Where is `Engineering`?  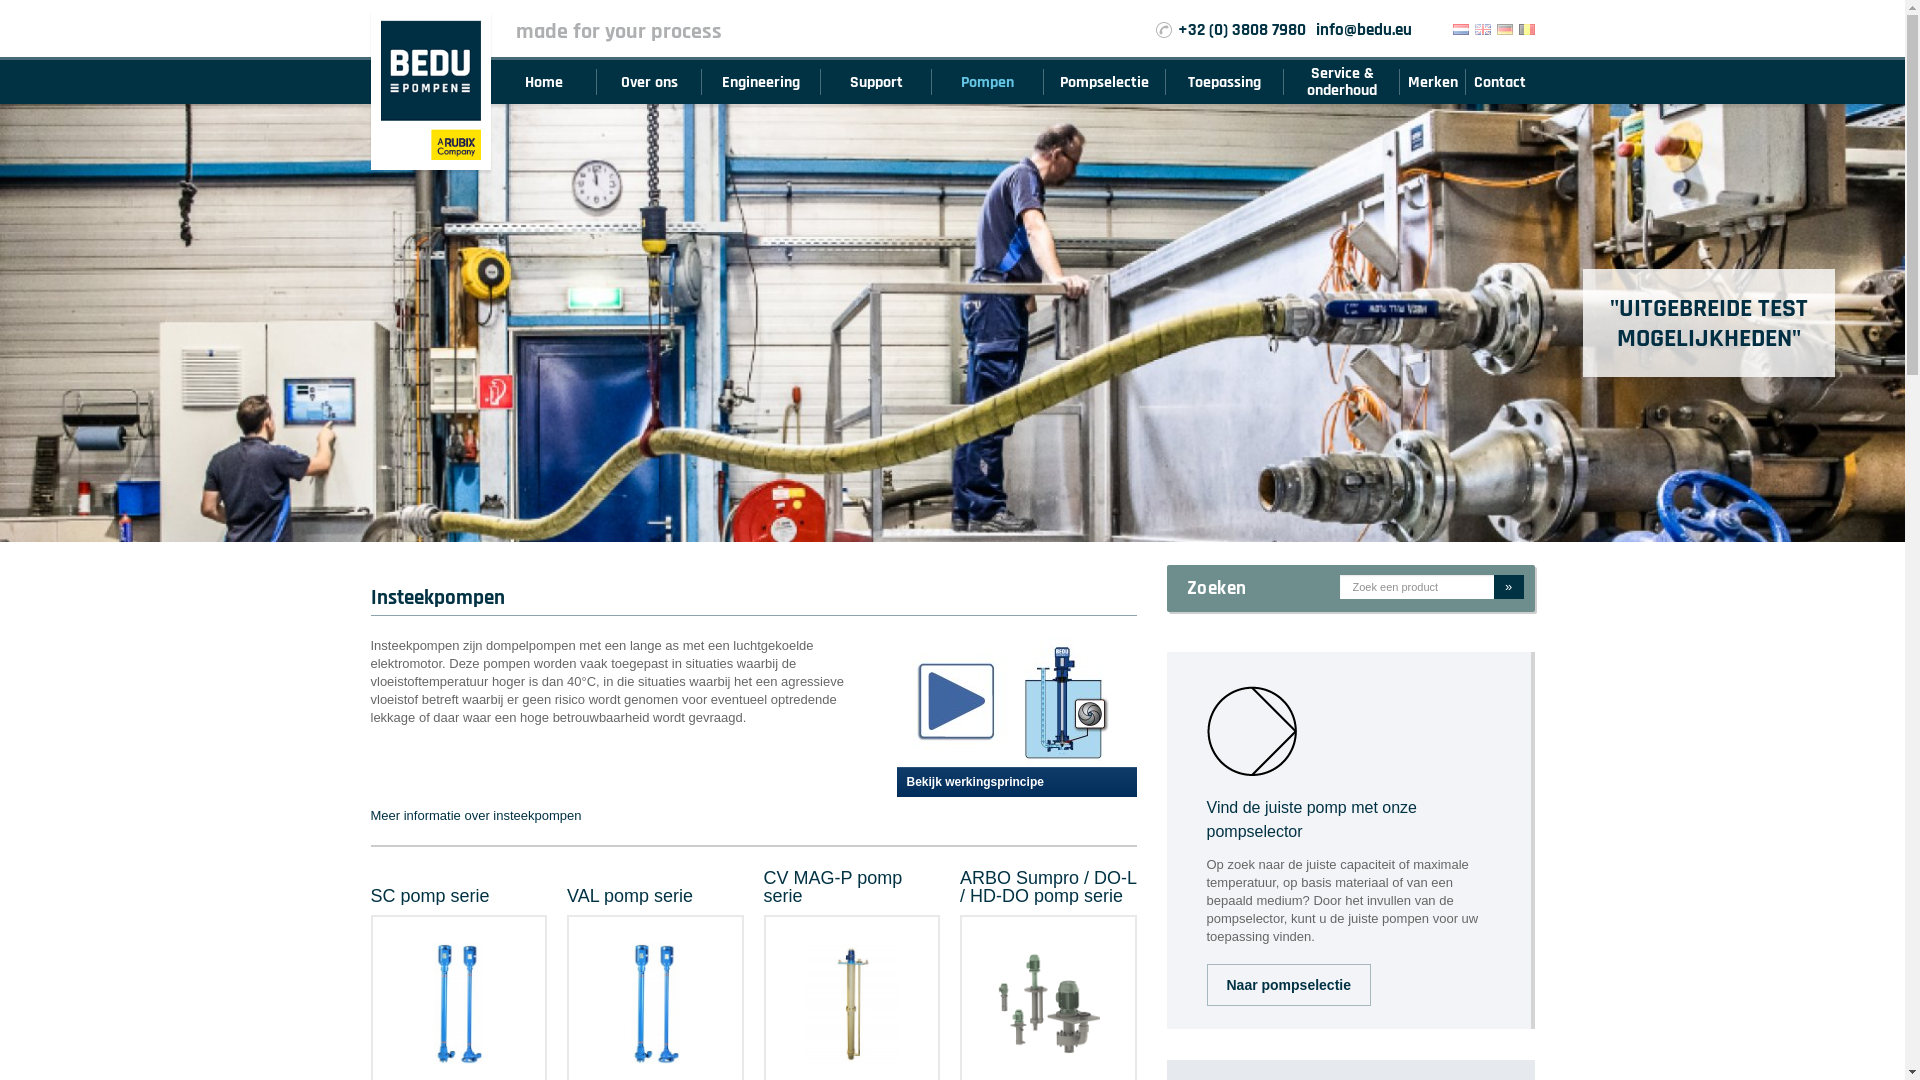
Engineering is located at coordinates (762, 82).